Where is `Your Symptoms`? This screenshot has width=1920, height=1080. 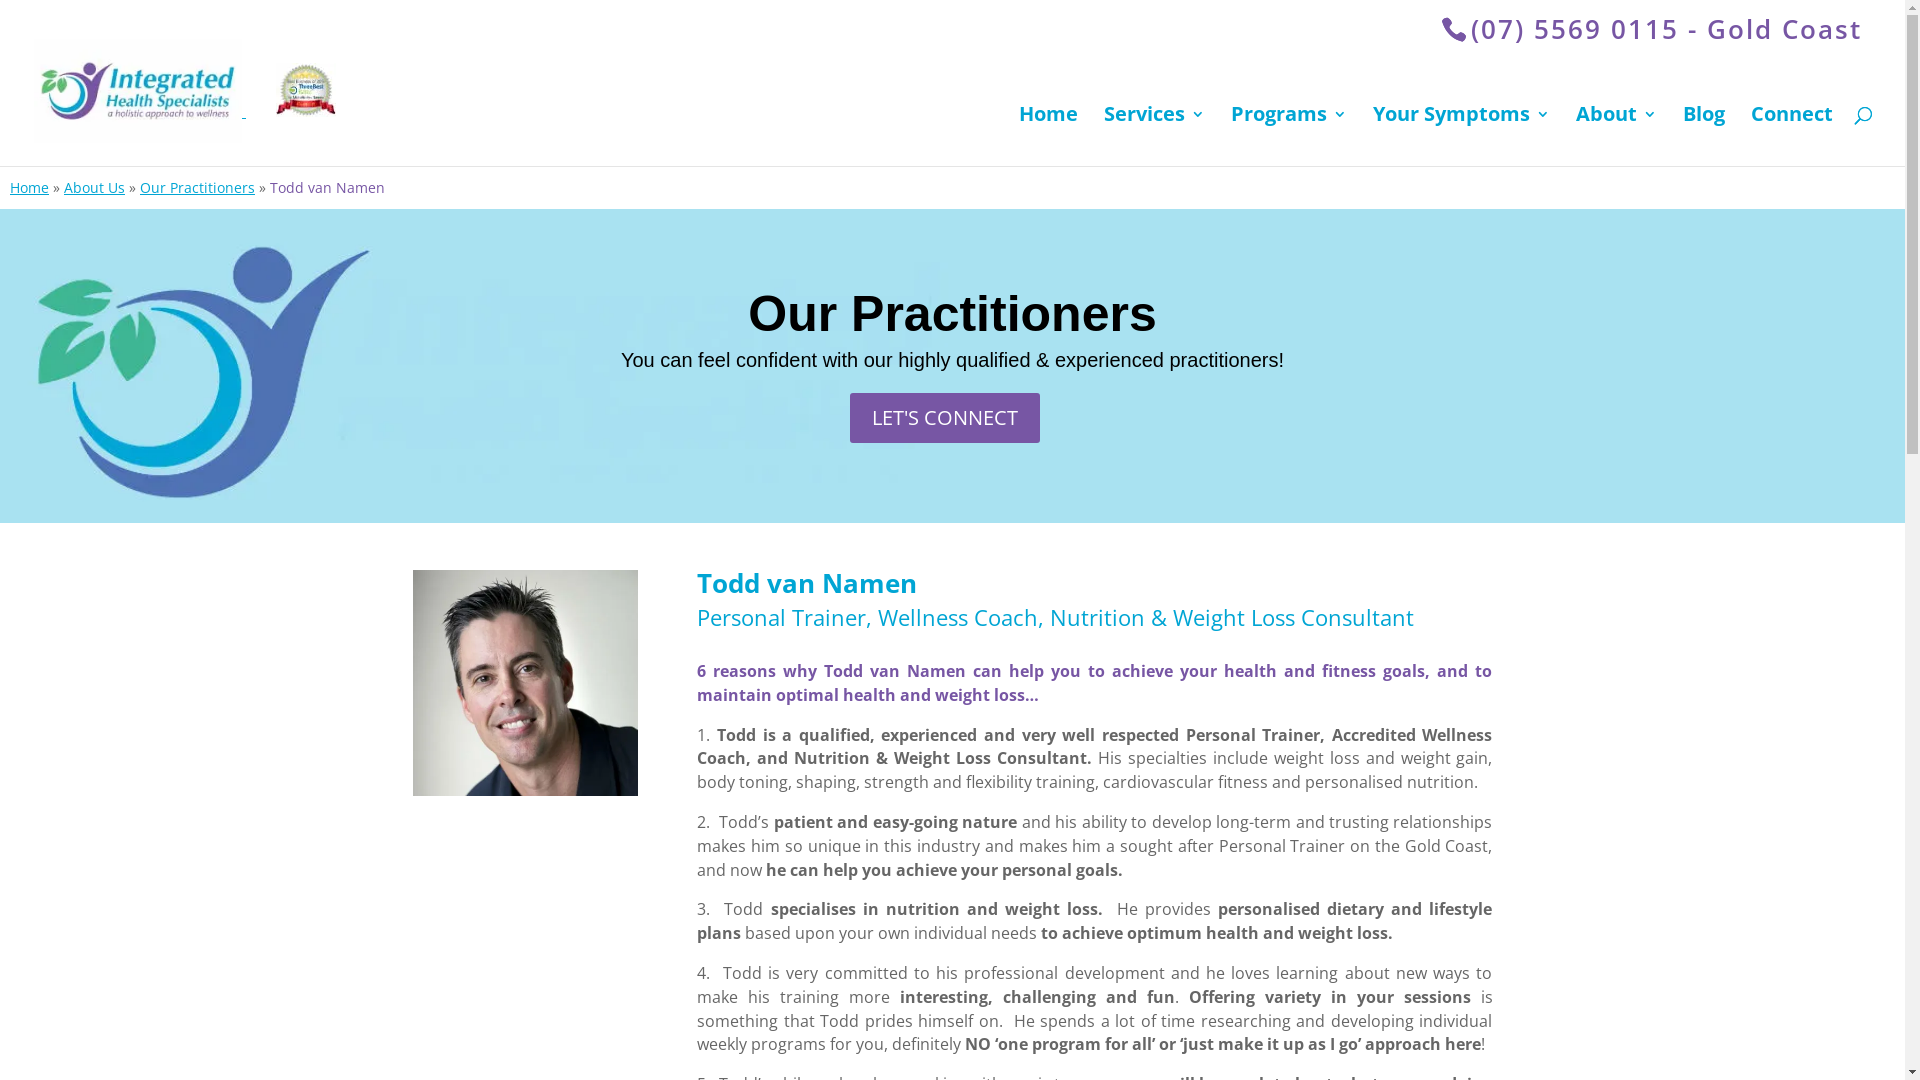
Your Symptoms is located at coordinates (1462, 136).